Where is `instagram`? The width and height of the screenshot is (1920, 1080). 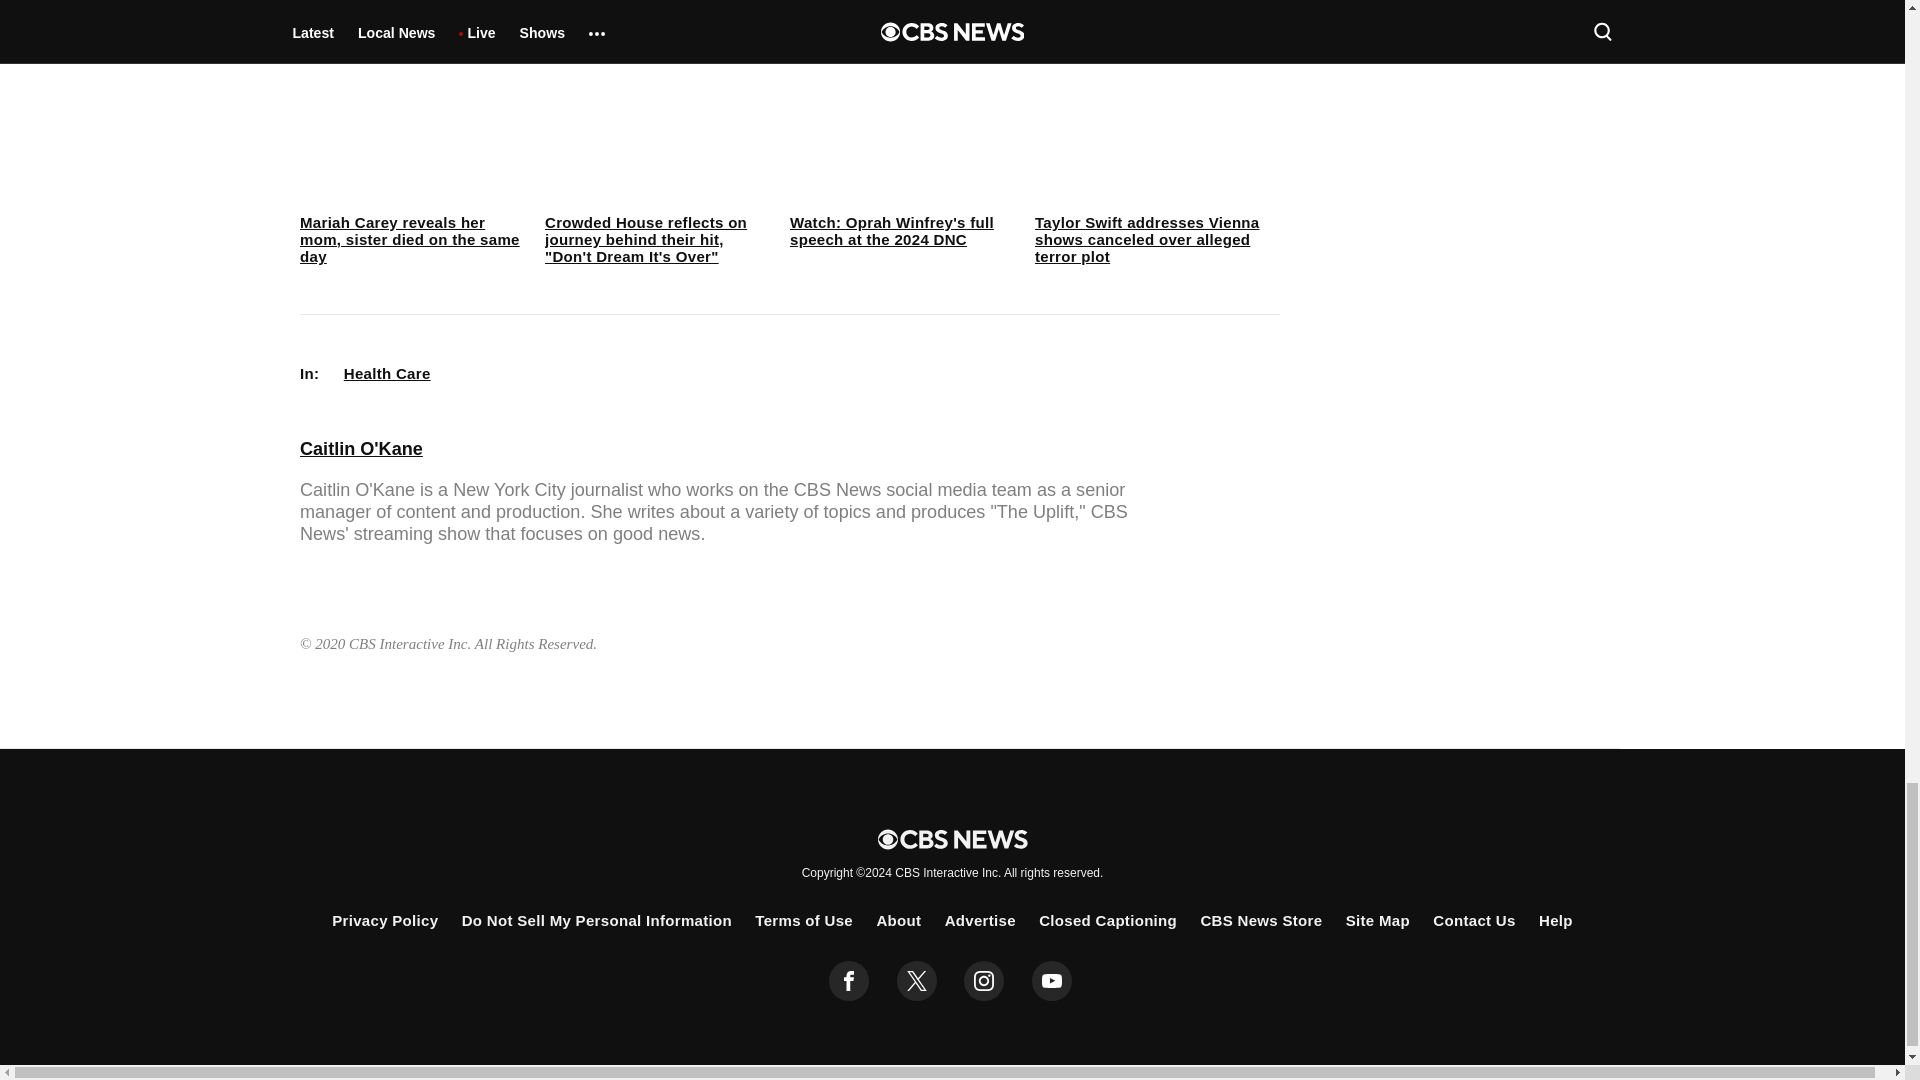 instagram is located at coordinates (984, 981).